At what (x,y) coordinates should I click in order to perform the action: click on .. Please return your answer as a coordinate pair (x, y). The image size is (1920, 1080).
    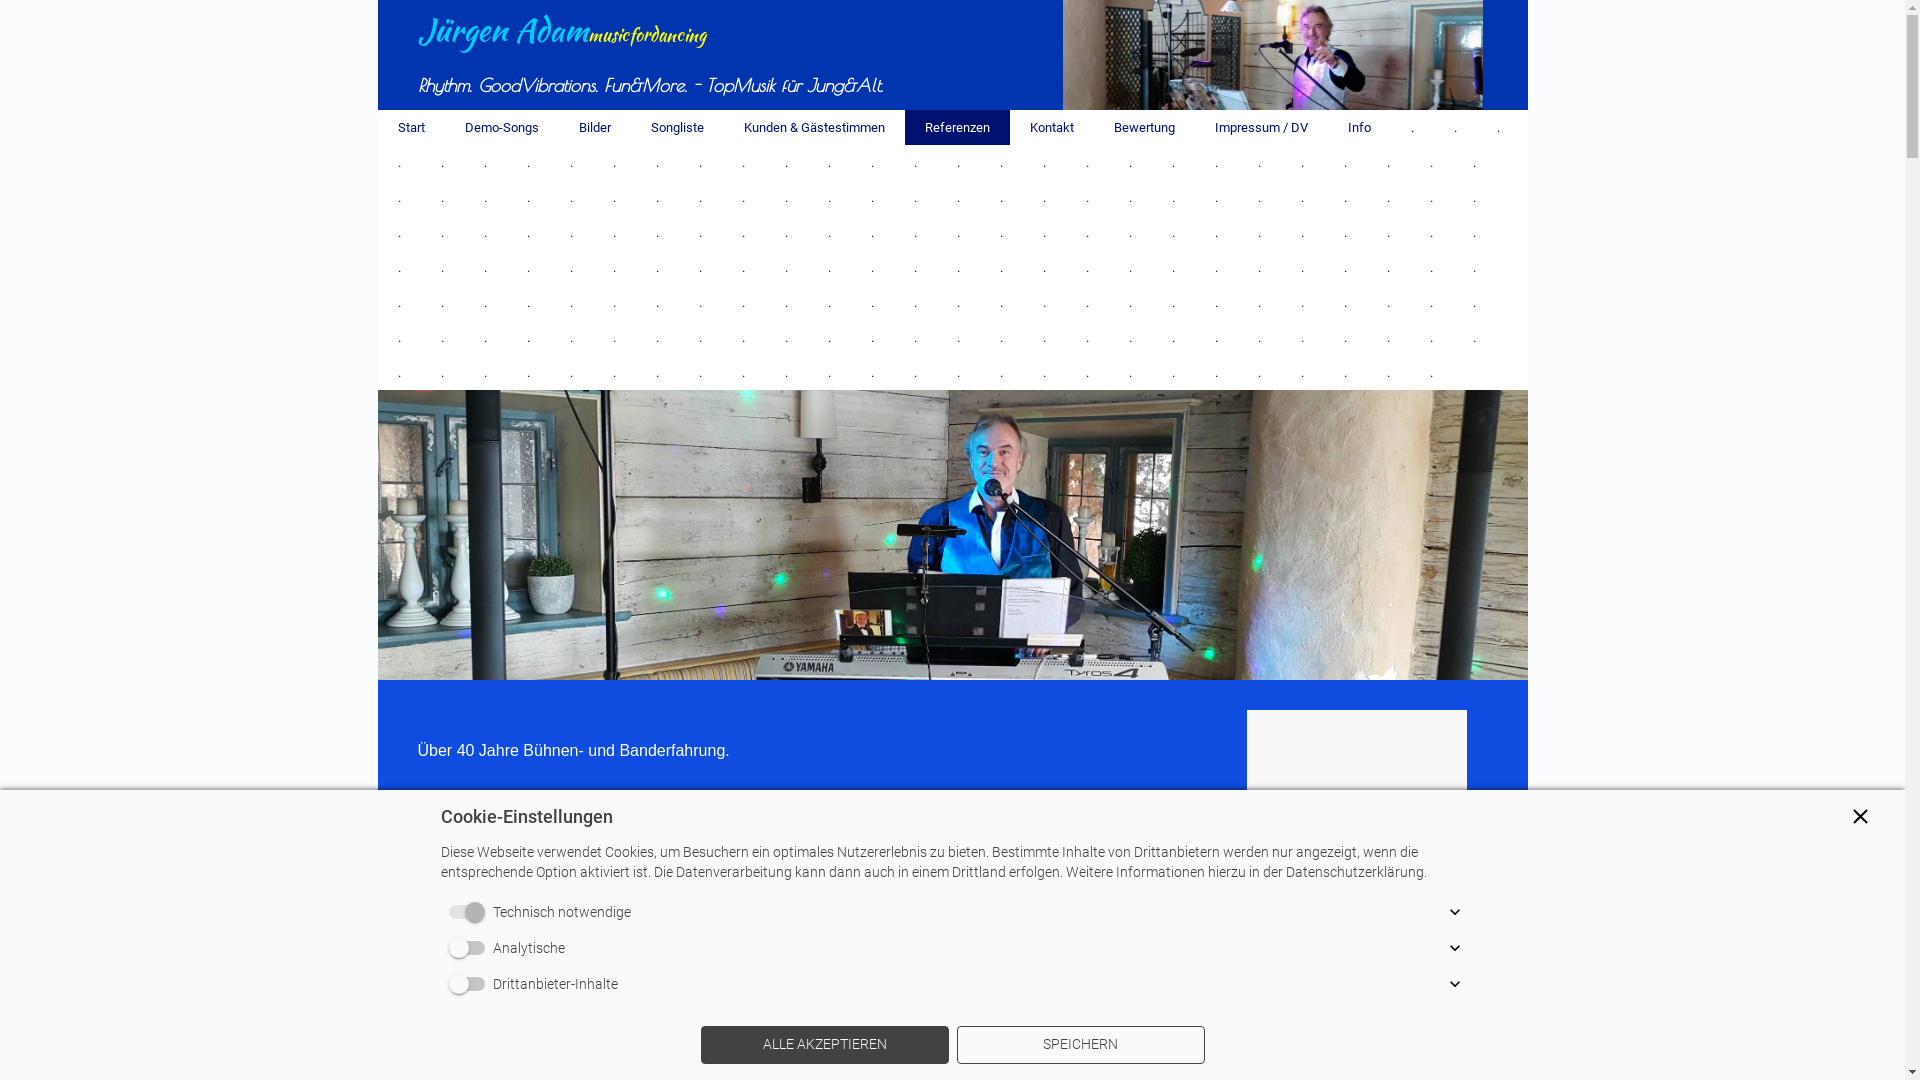
    Looking at the image, I should click on (614, 302).